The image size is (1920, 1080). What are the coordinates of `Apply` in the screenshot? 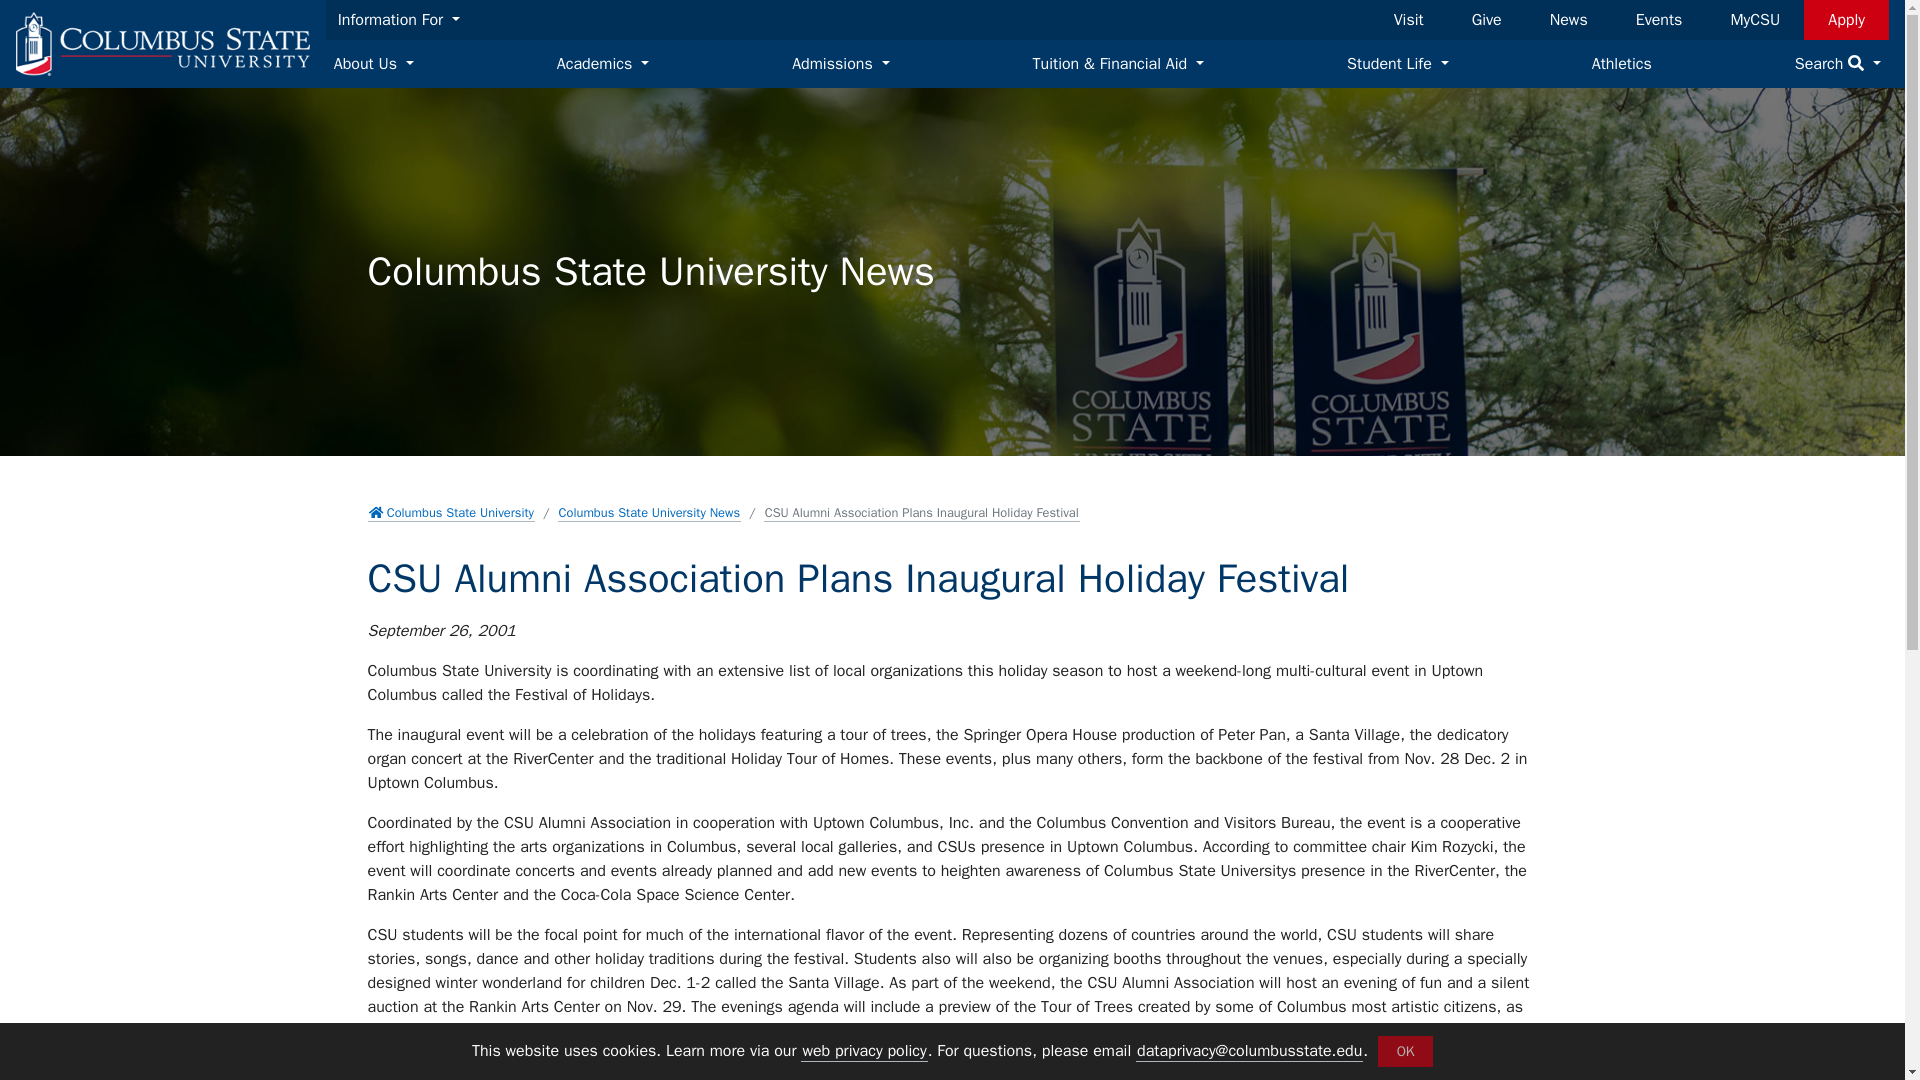 It's located at (1846, 20).